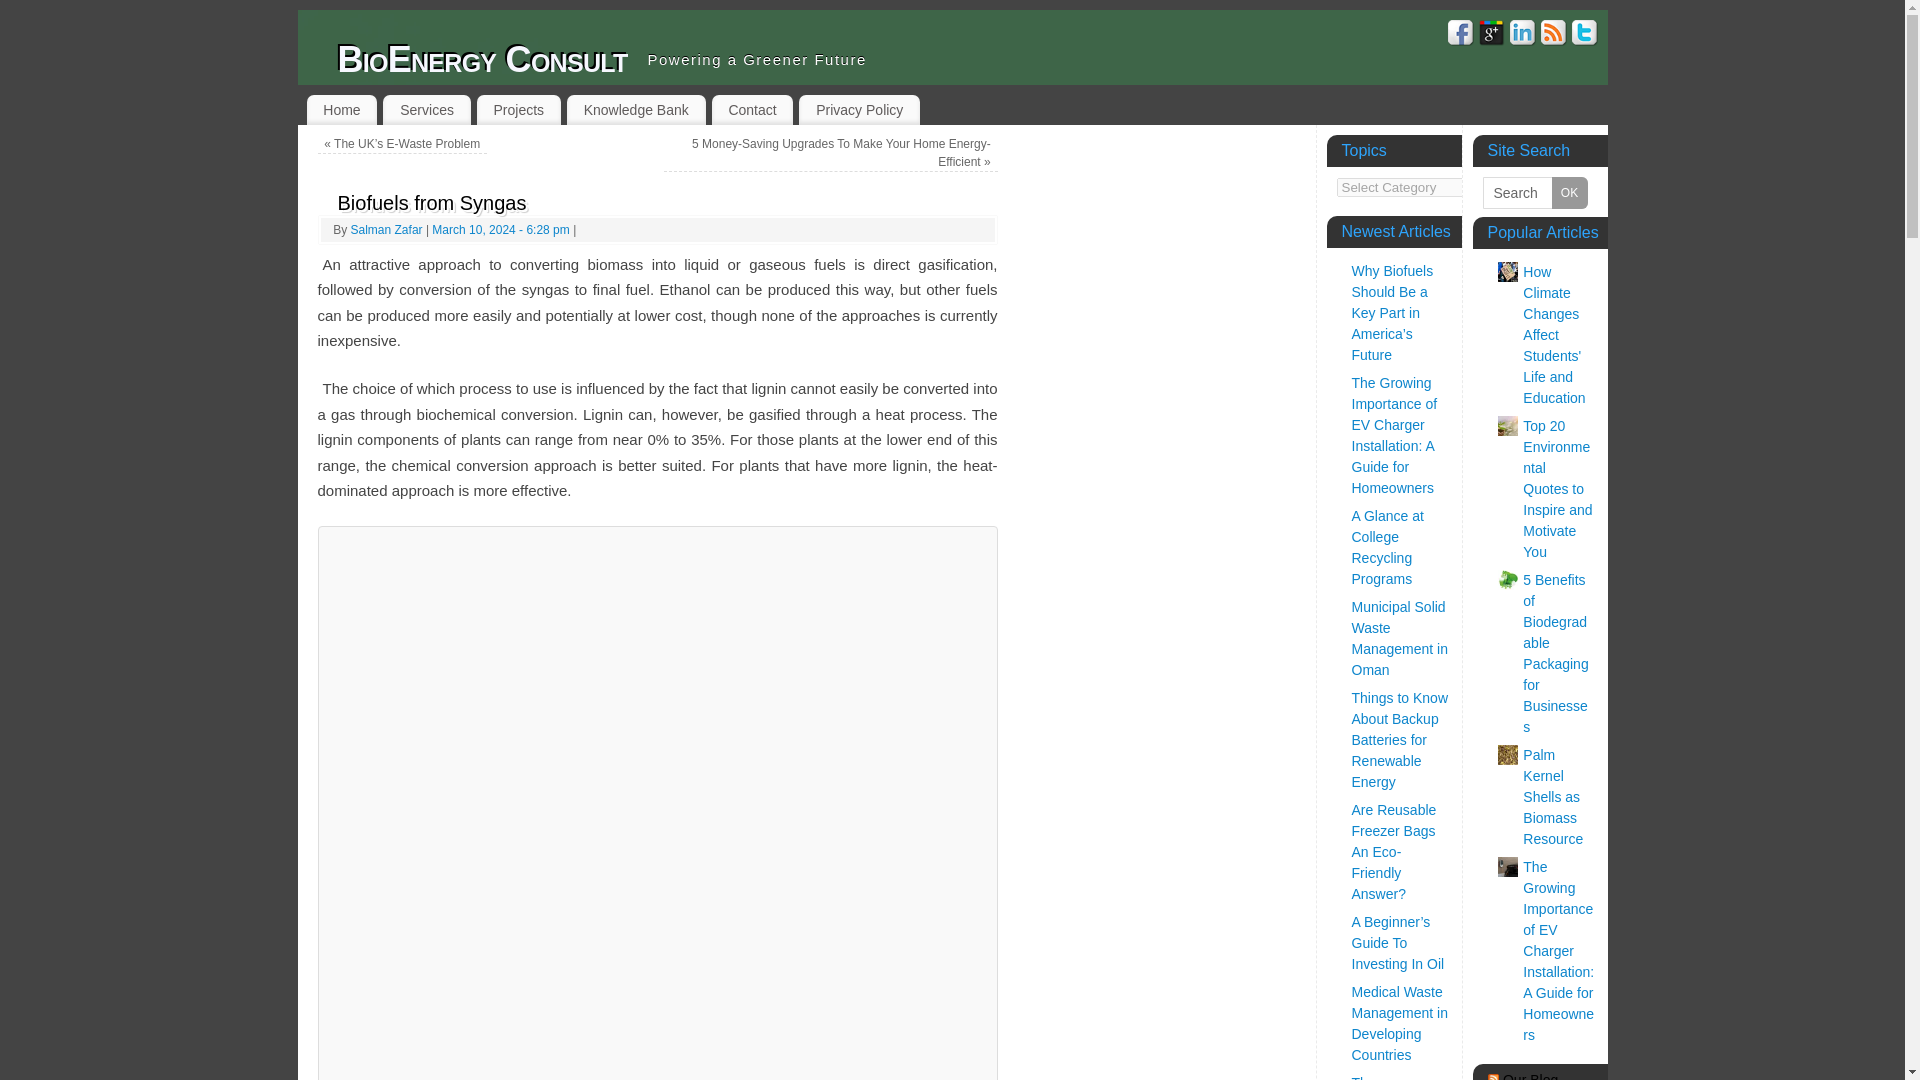 Image resolution: width=1920 pixels, height=1080 pixels. Describe the element at coordinates (636, 110) in the screenshot. I see `Knowledge Bank` at that location.